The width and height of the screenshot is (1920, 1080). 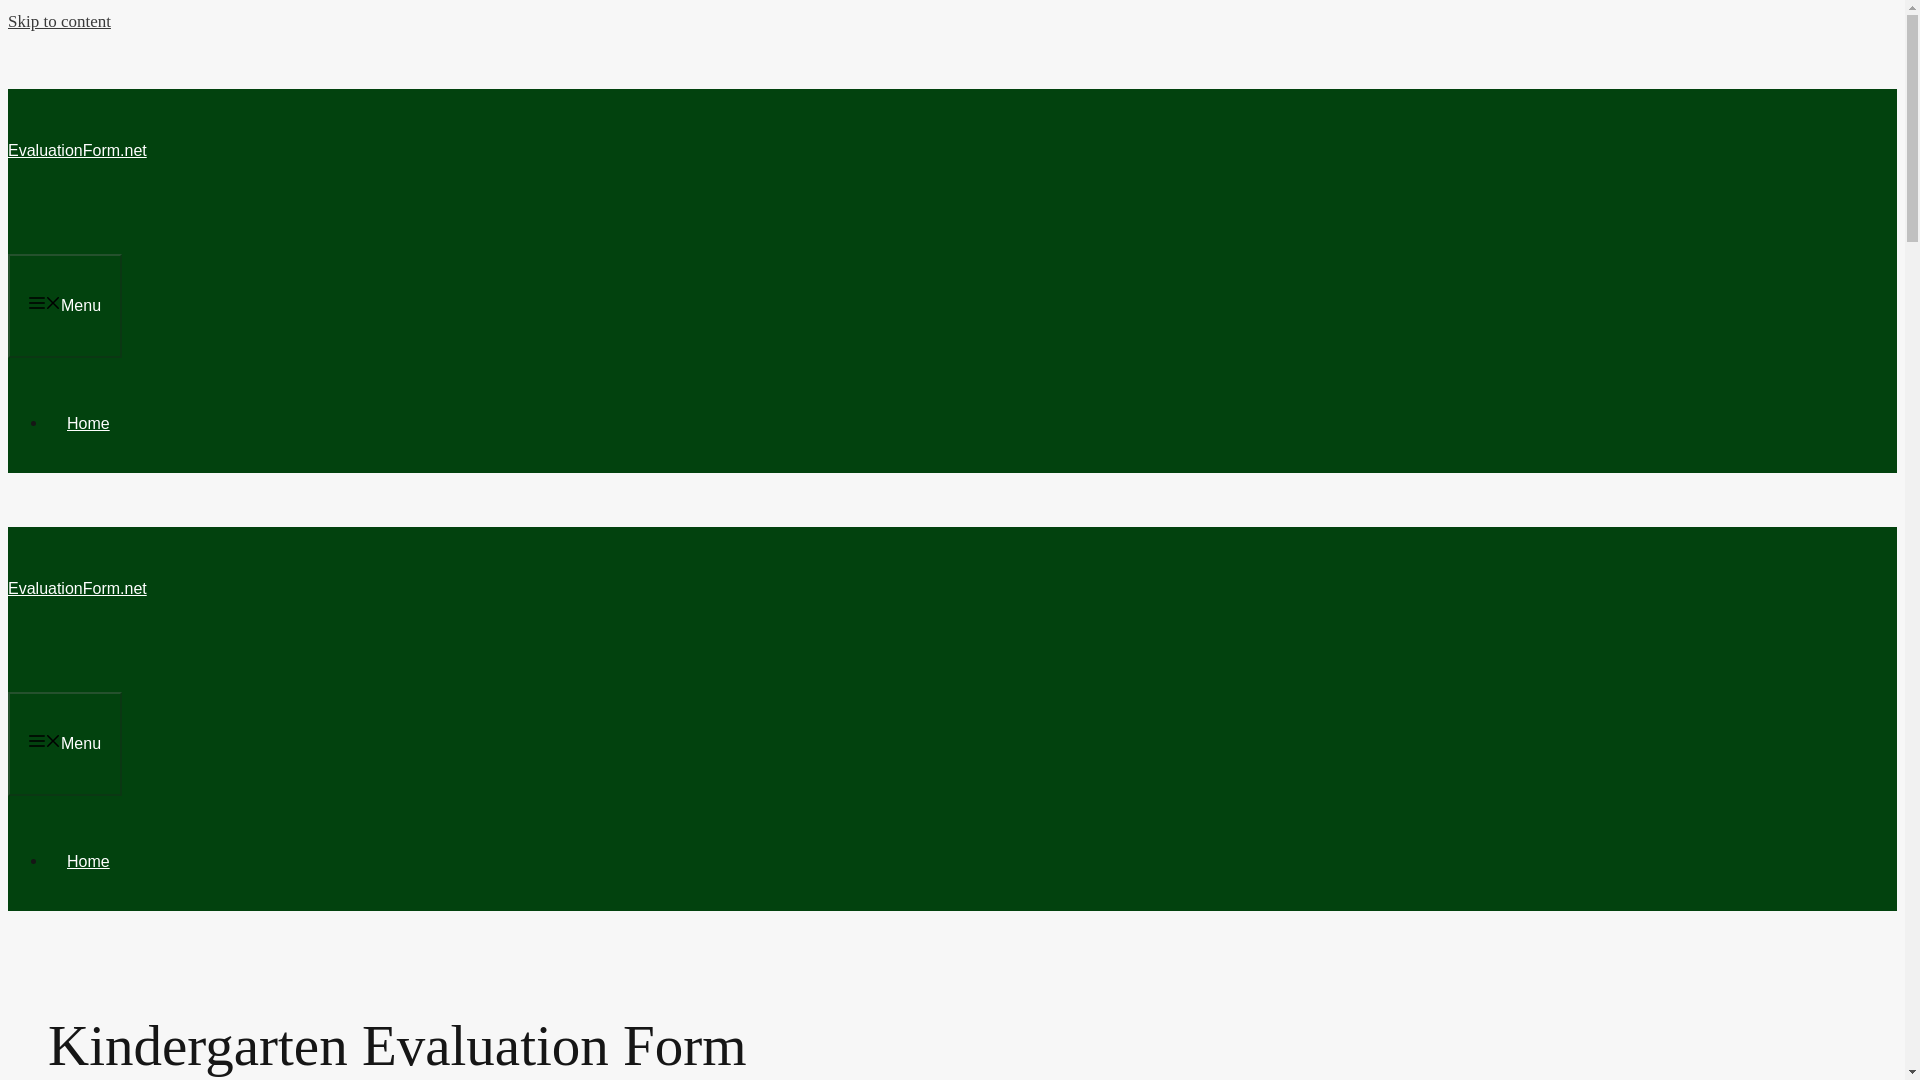 I want to click on Menu, so click(x=64, y=744).